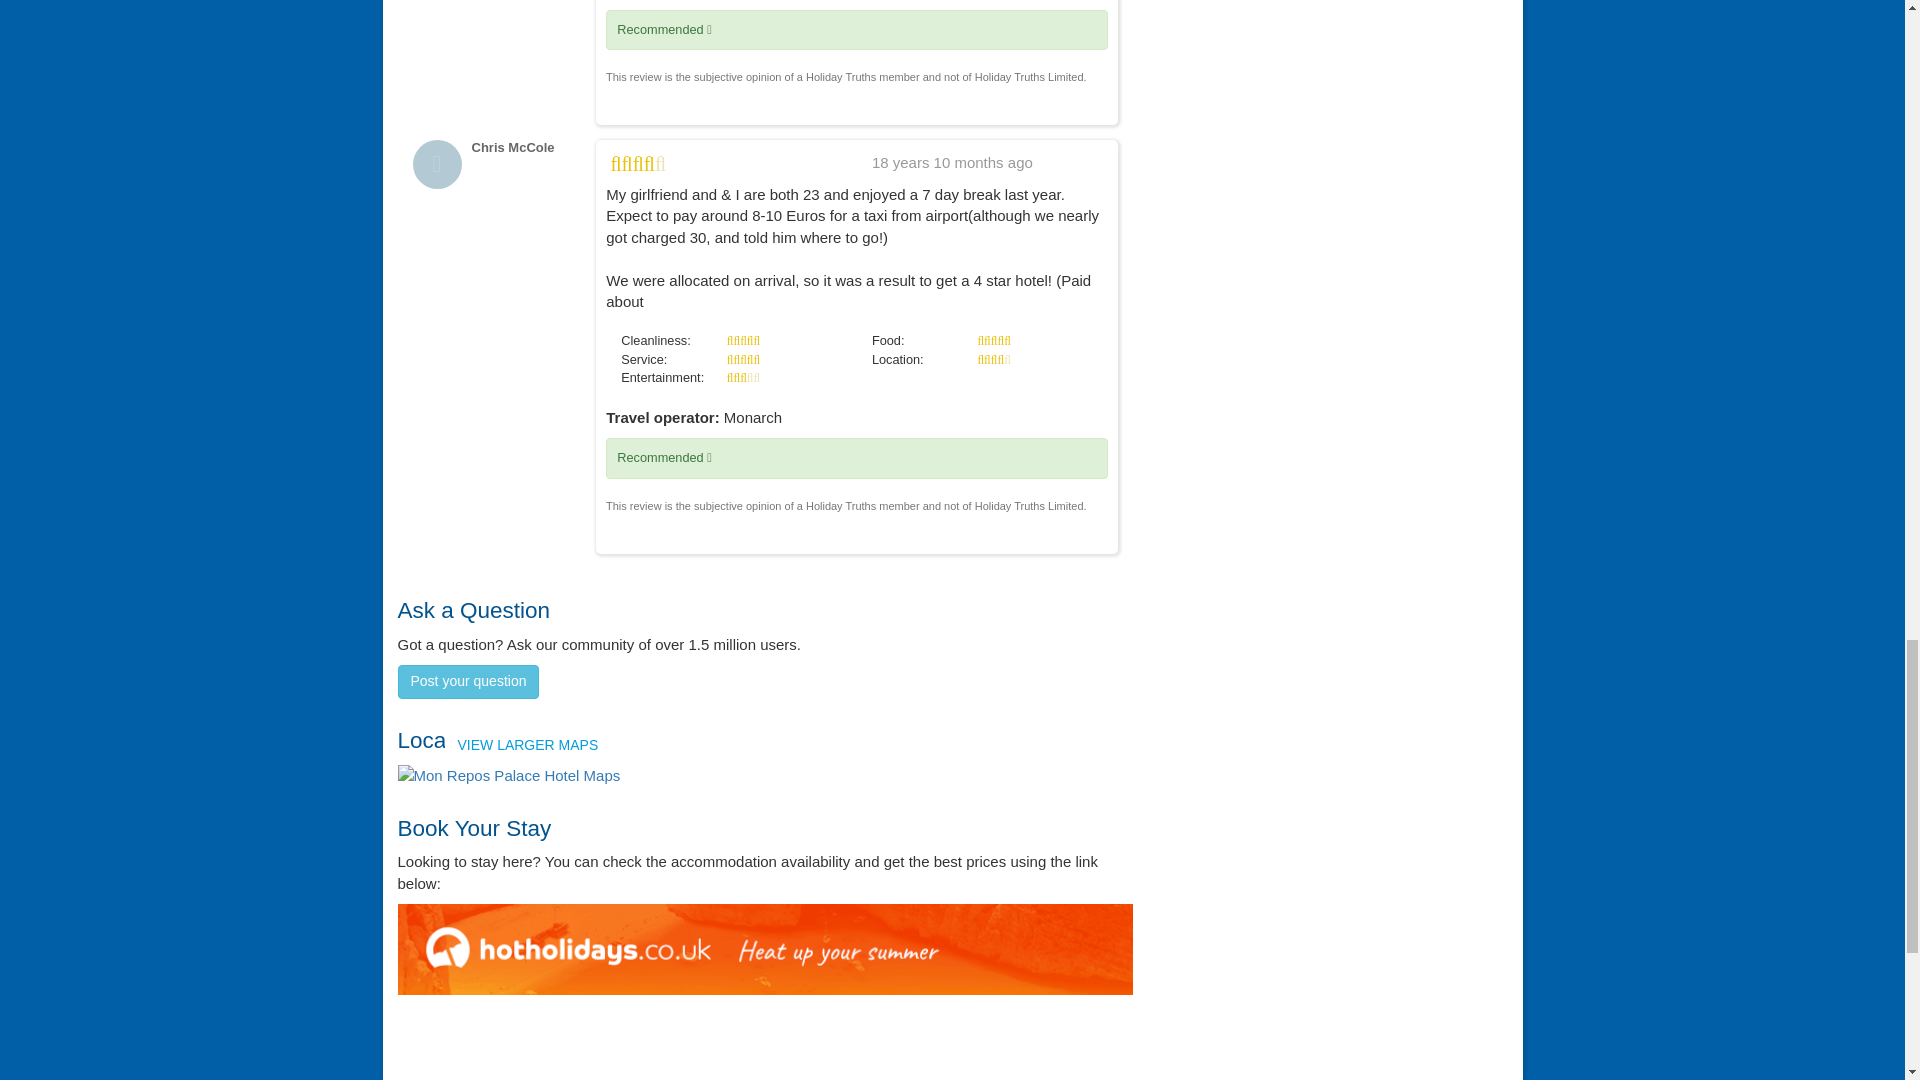  Describe the element at coordinates (638, 164) in the screenshot. I see `Very Good` at that location.